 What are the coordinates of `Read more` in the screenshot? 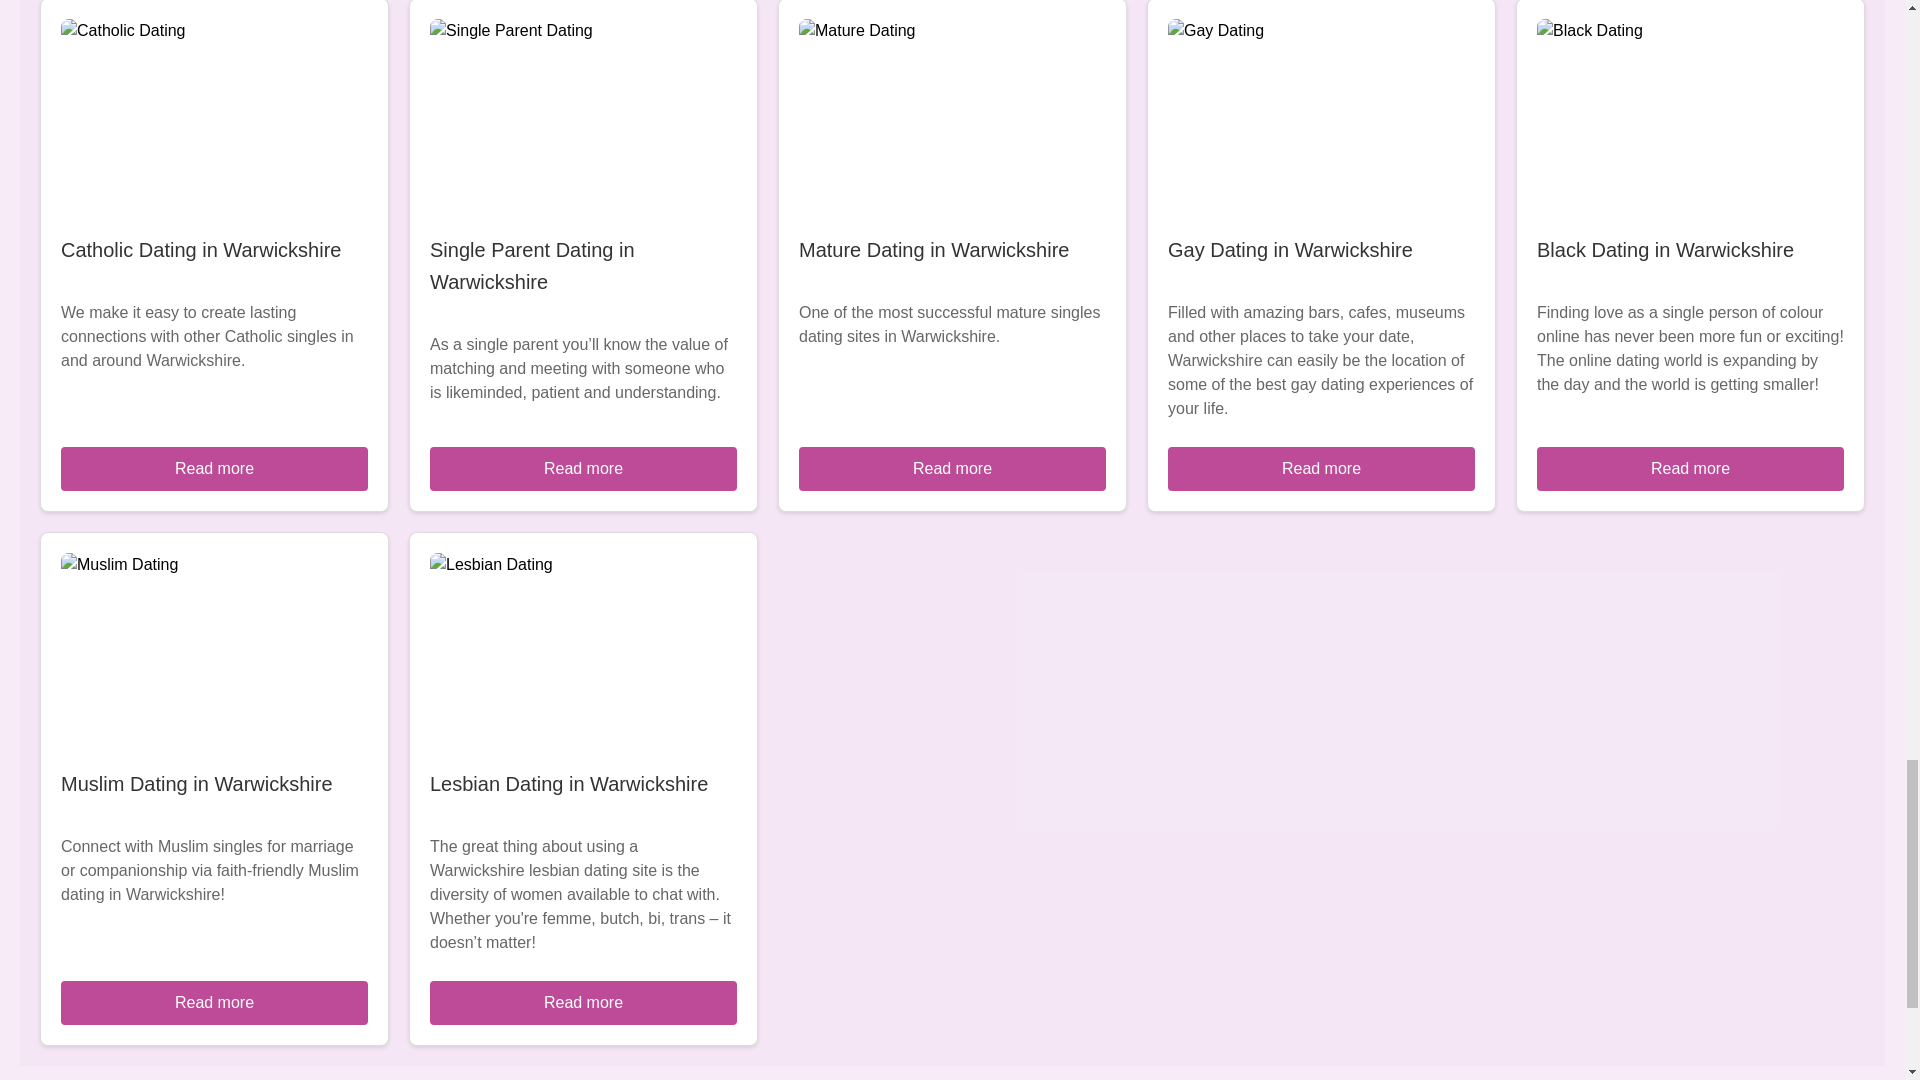 It's located at (952, 469).